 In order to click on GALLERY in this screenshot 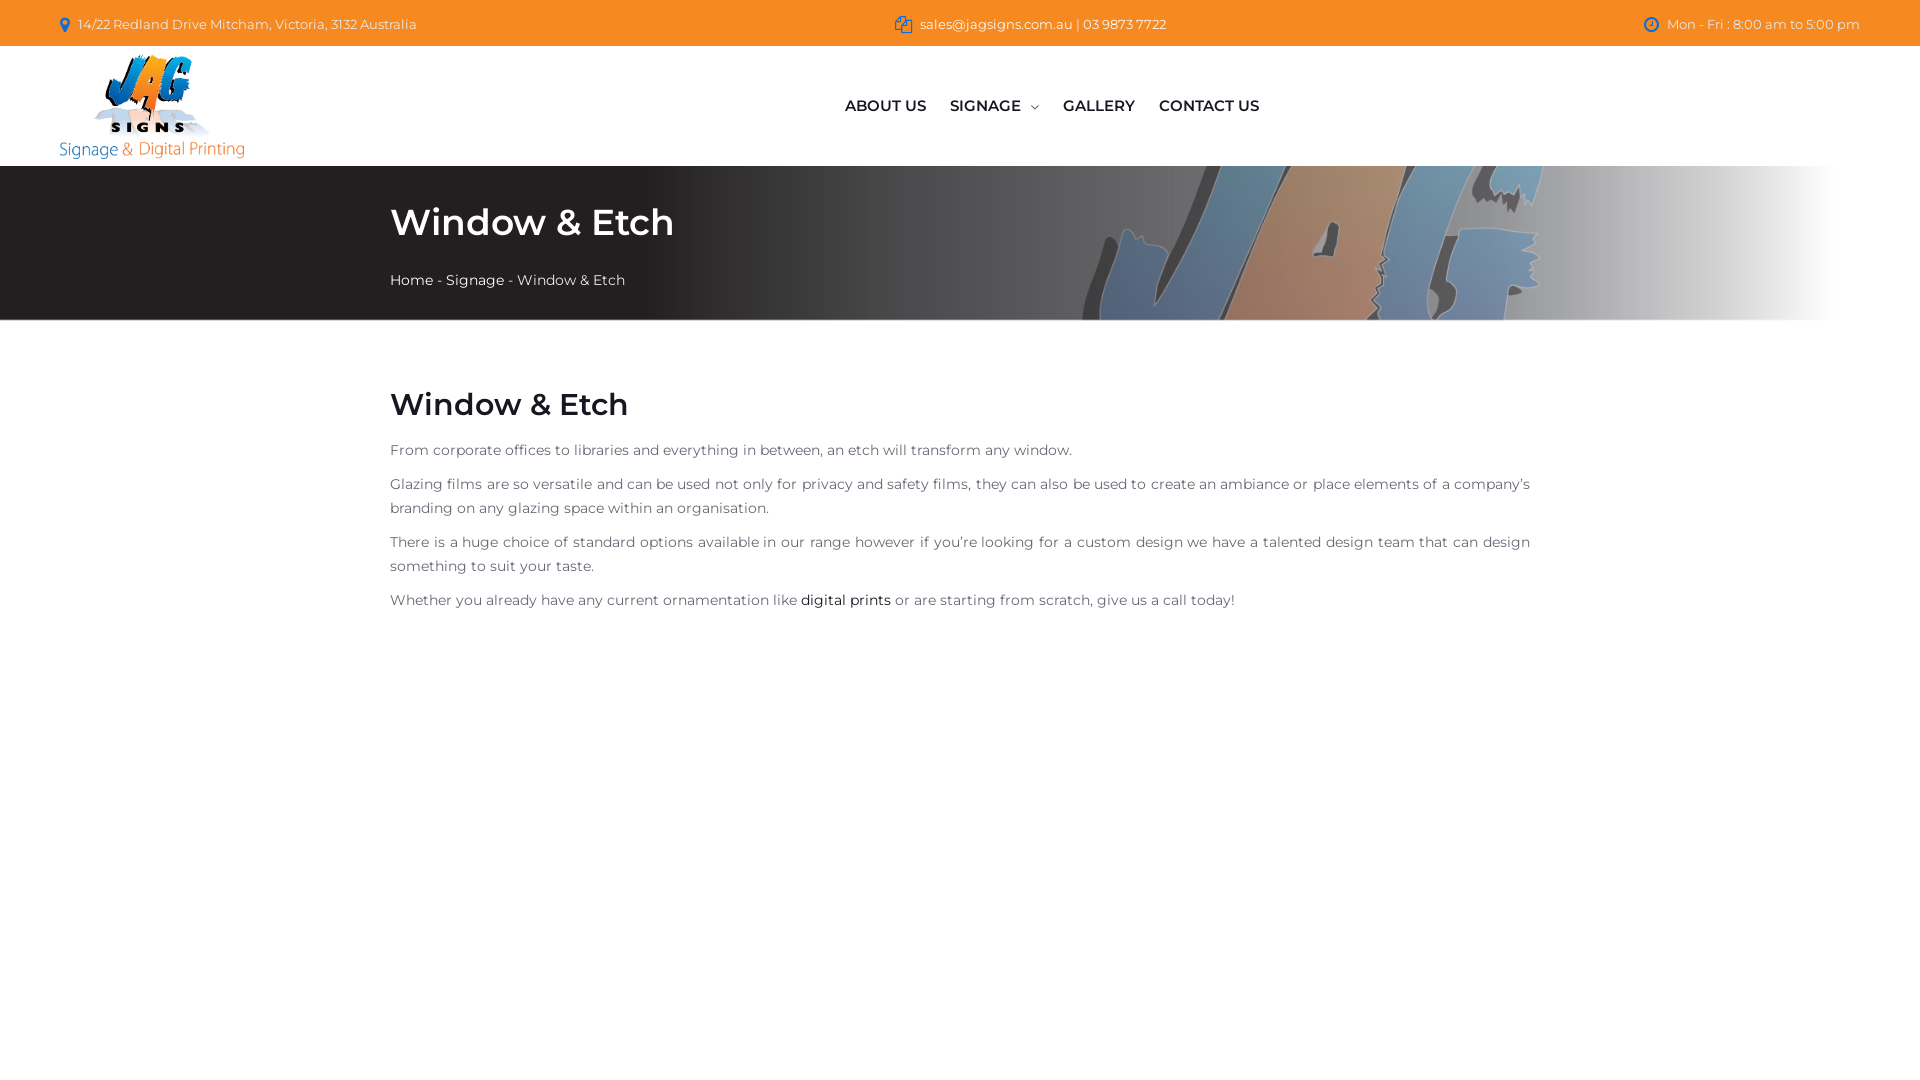, I will do `click(1099, 106)`.